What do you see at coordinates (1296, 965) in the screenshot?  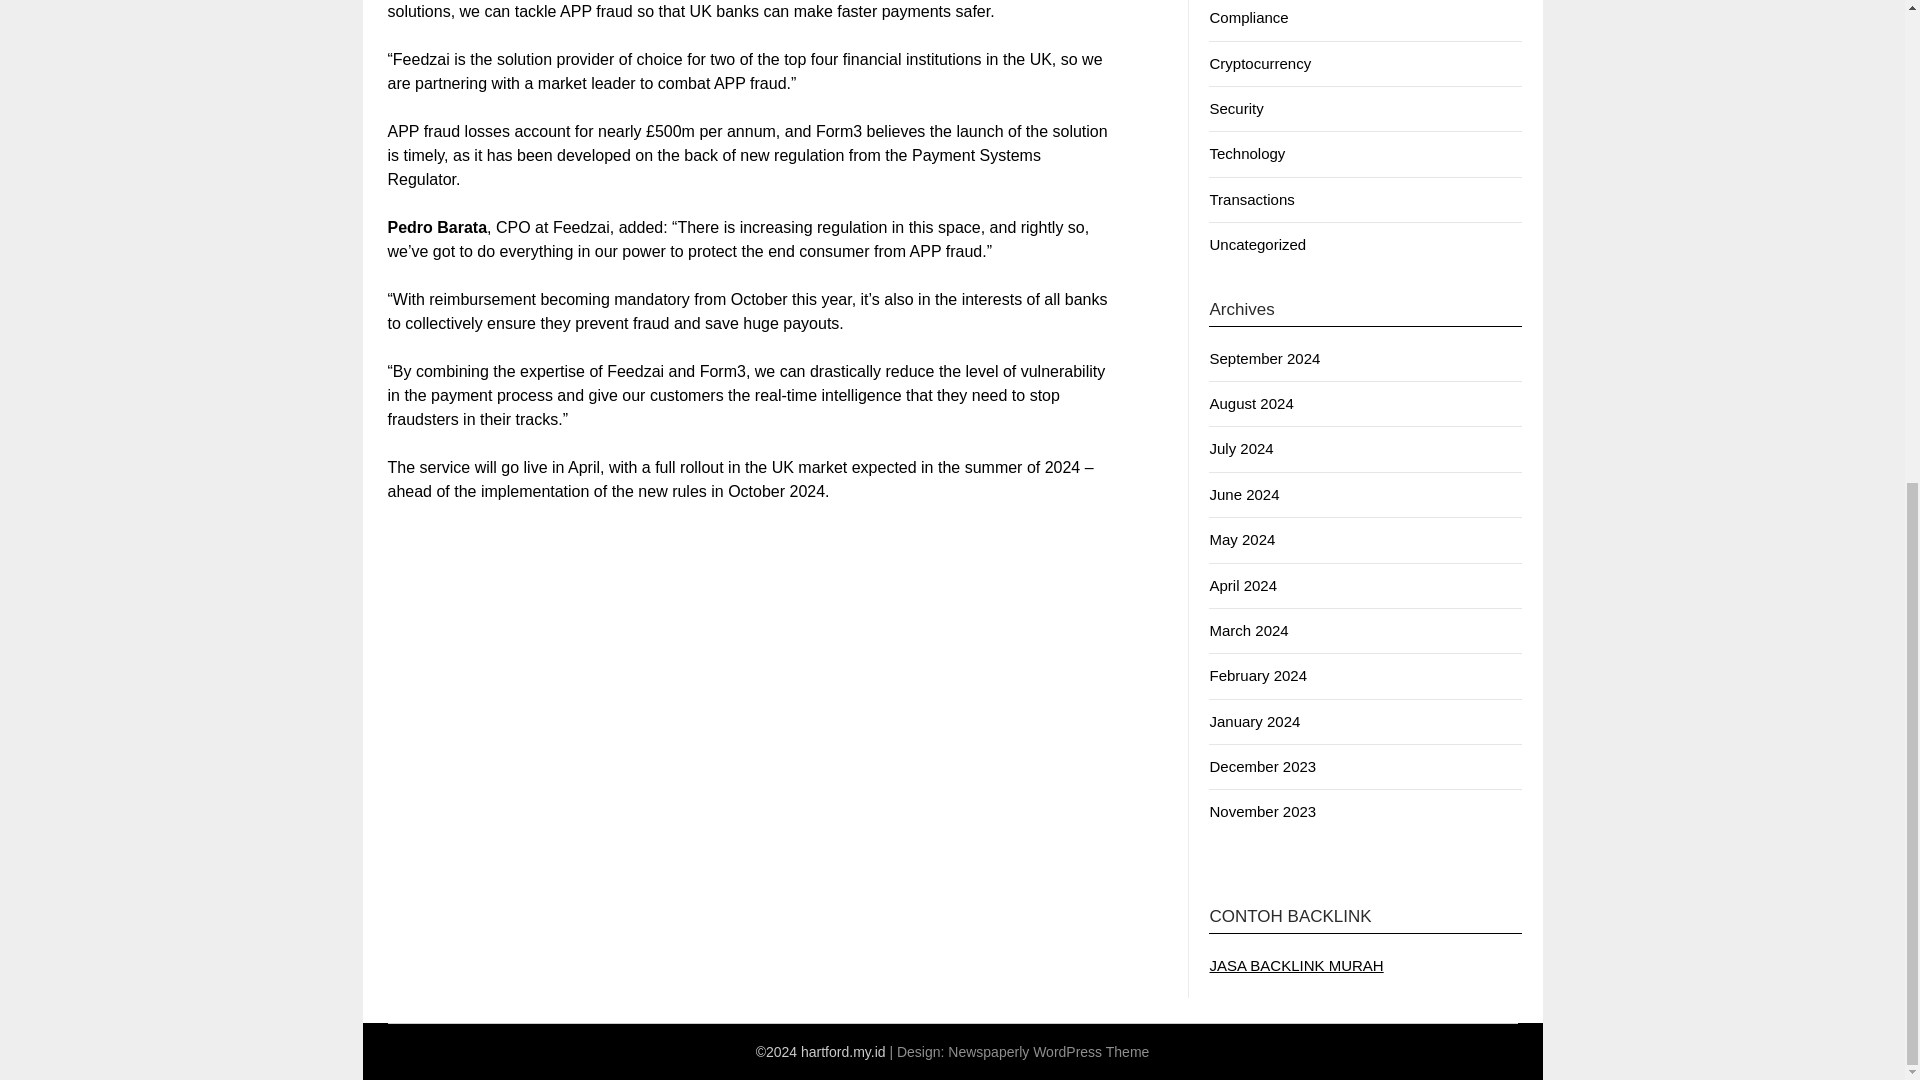 I see `JASA BACKLINK MURAH` at bounding box center [1296, 965].